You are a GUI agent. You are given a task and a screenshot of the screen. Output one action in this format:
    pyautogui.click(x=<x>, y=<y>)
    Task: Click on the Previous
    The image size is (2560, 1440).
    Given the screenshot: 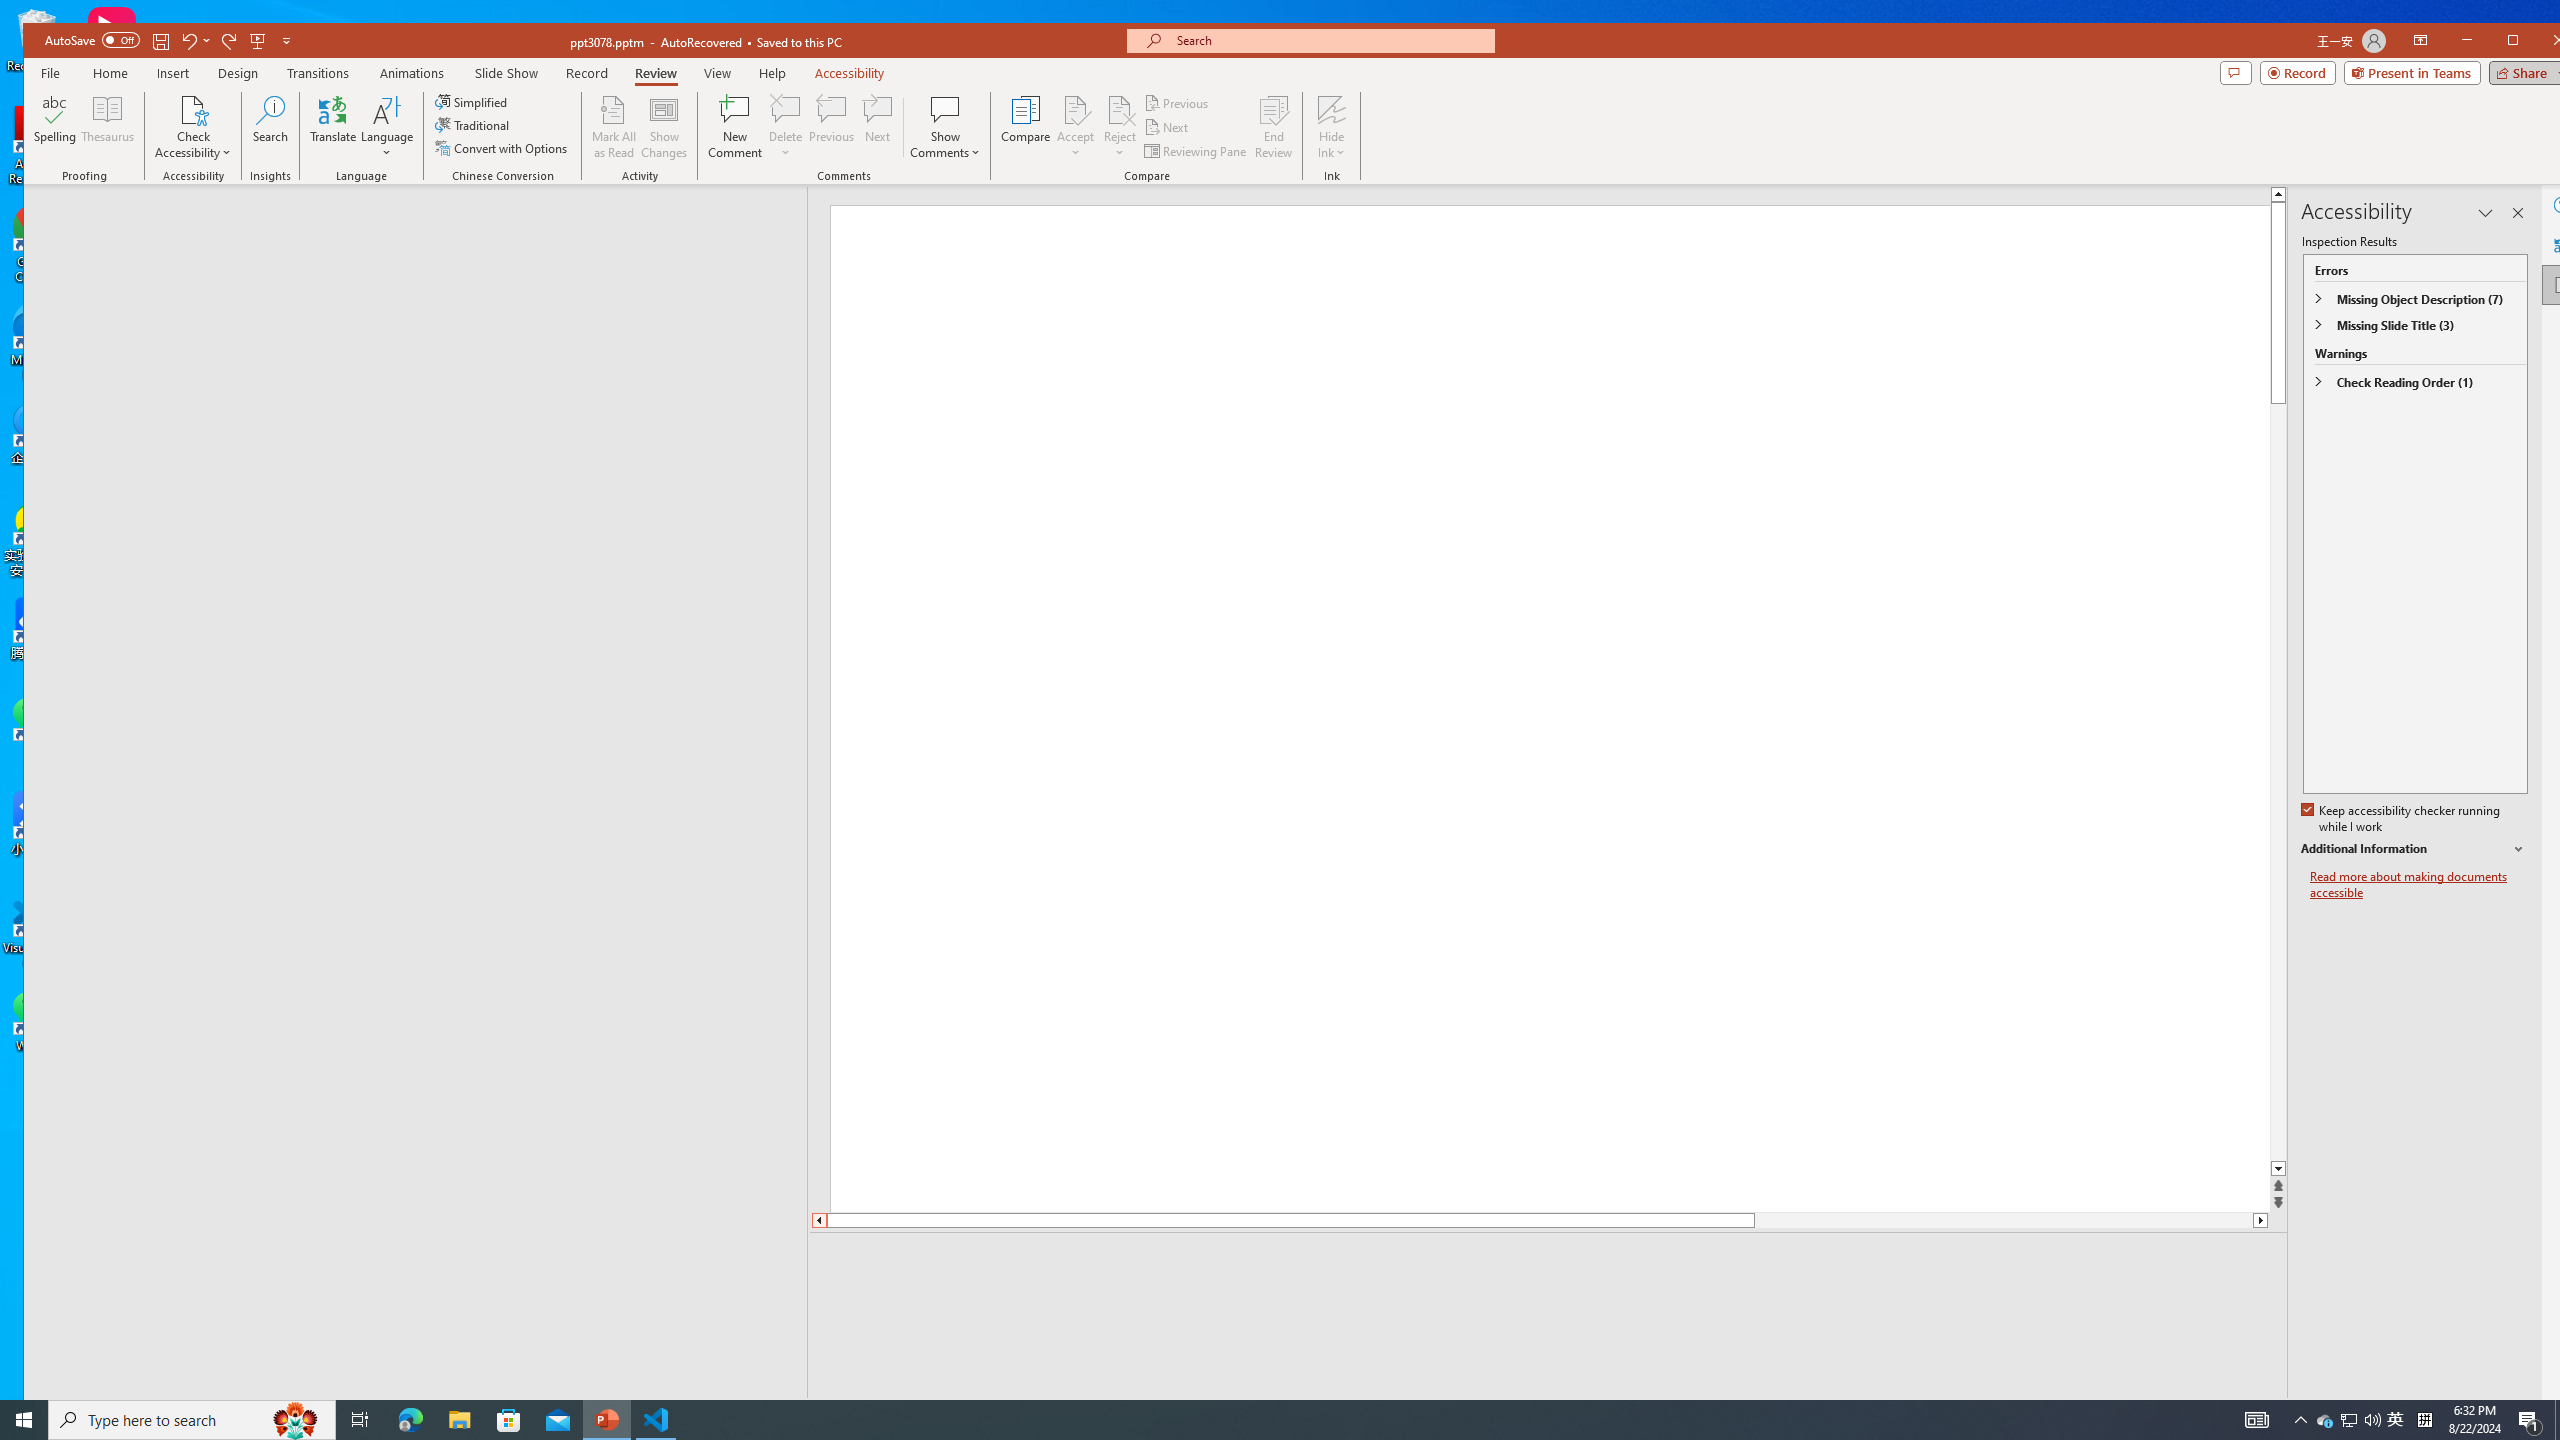 What is the action you would take?
    pyautogui.click(x=1178, y=104)
    